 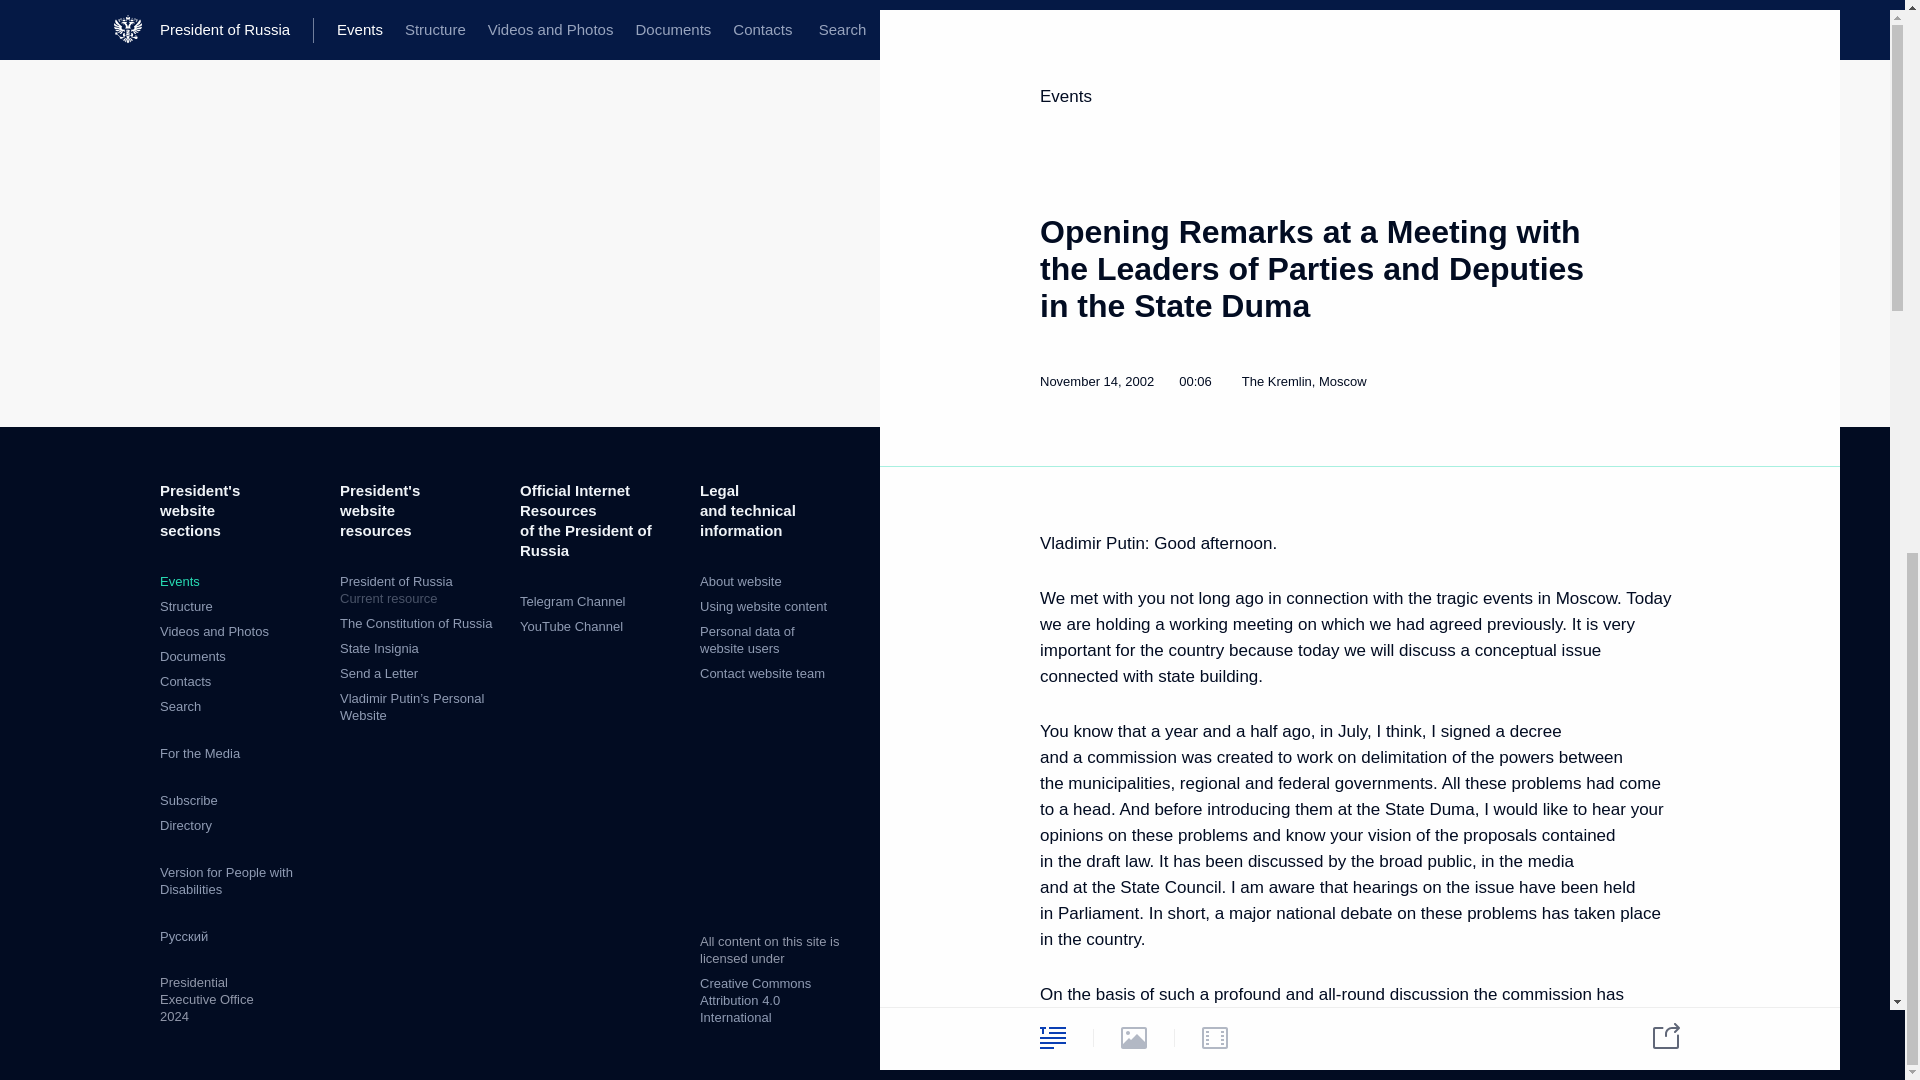 I want to click on Creative Commons Attribution 4.0 International, so click(x=755, y=1000).